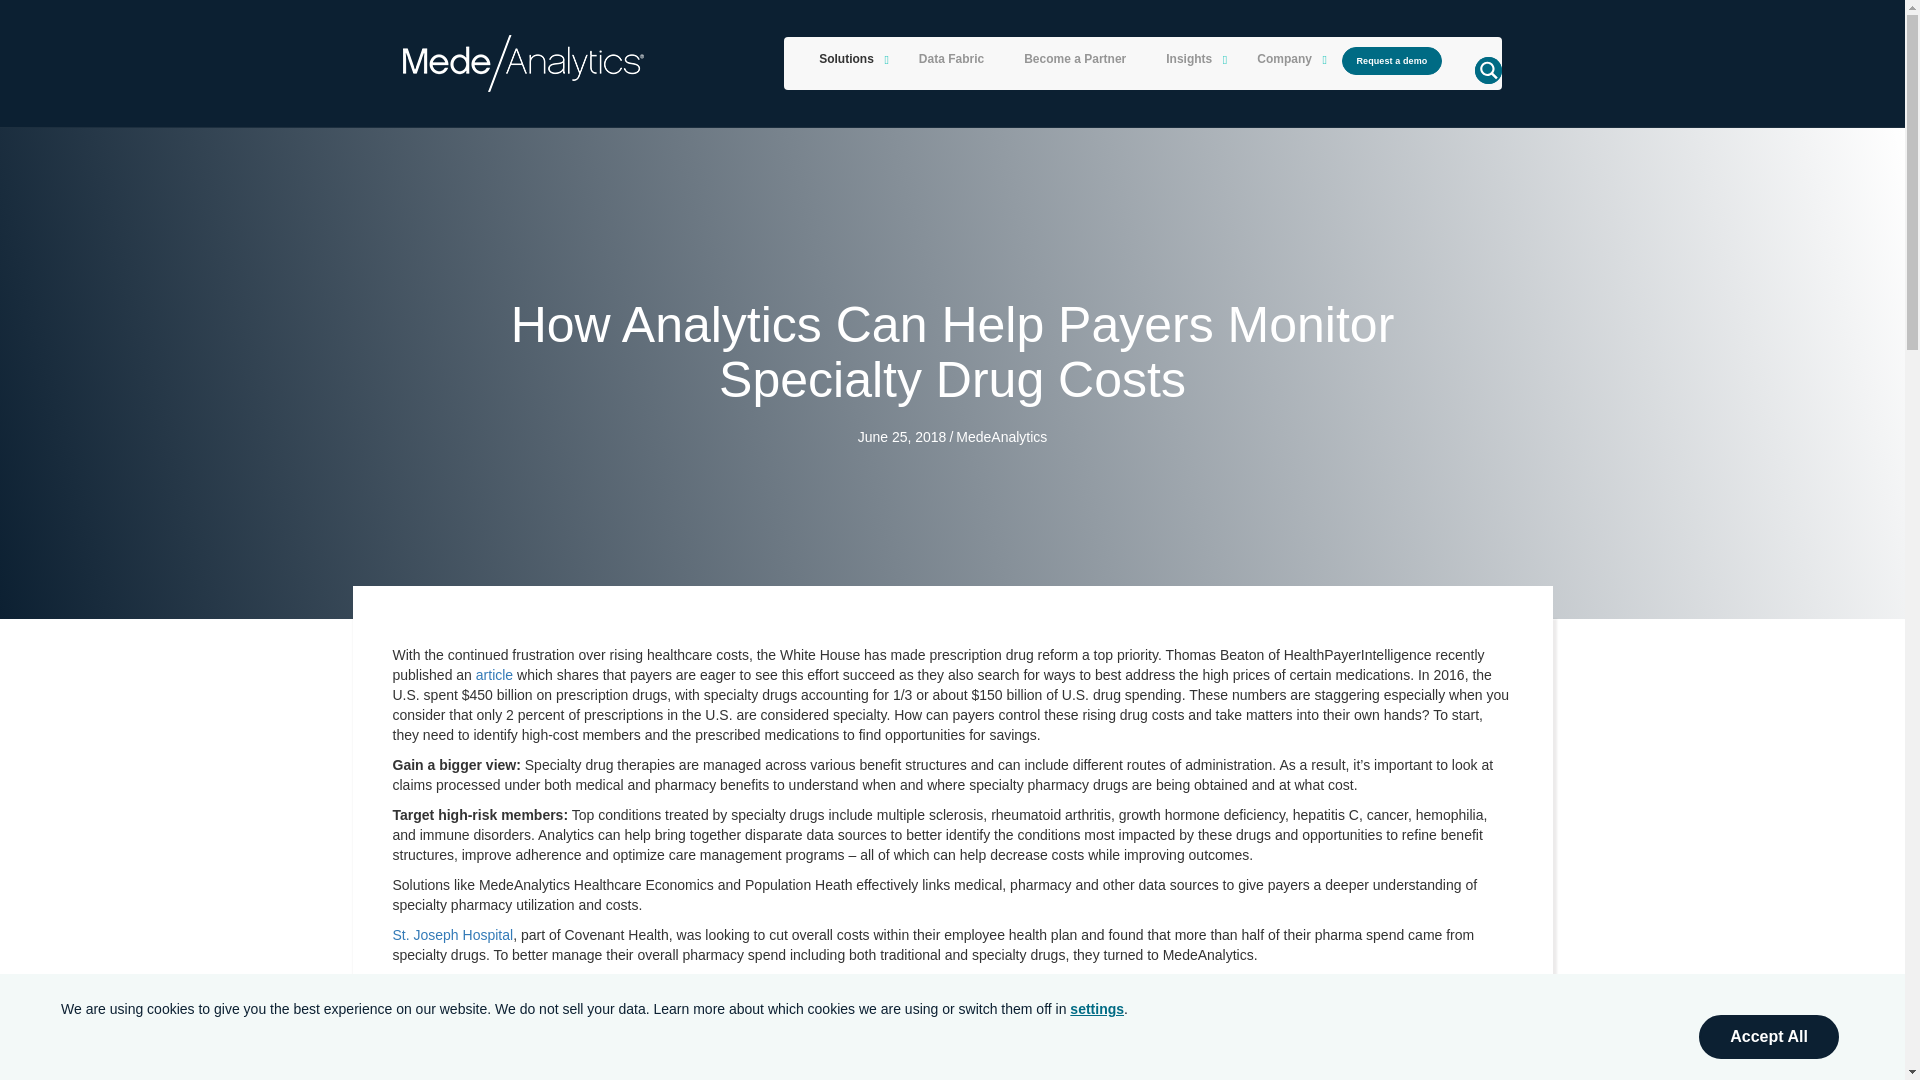 This screenshot has height=1080, width=1920. I want to click on Social-logo-linkedin, so click(476, 943).